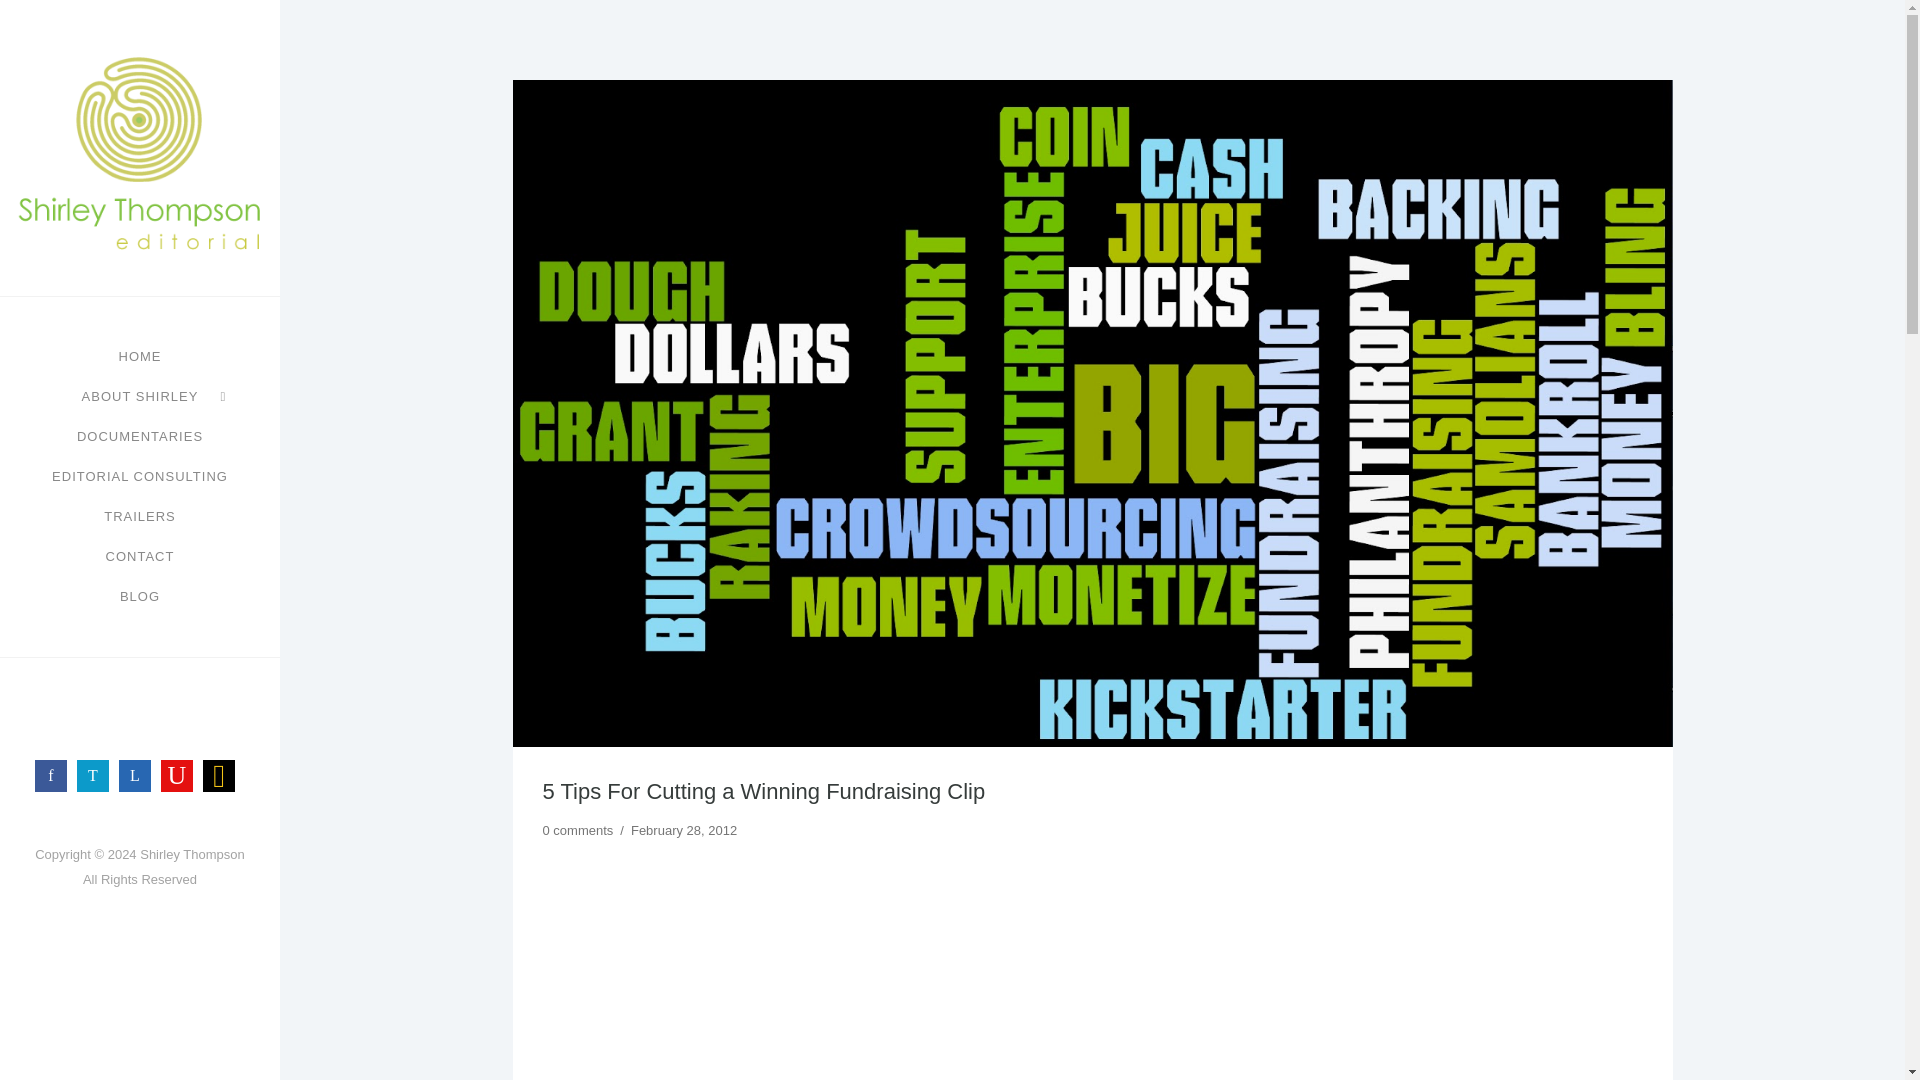  Describe the element at coordinates (140, 516) in the screenshot. I see `Trailers` at that location.